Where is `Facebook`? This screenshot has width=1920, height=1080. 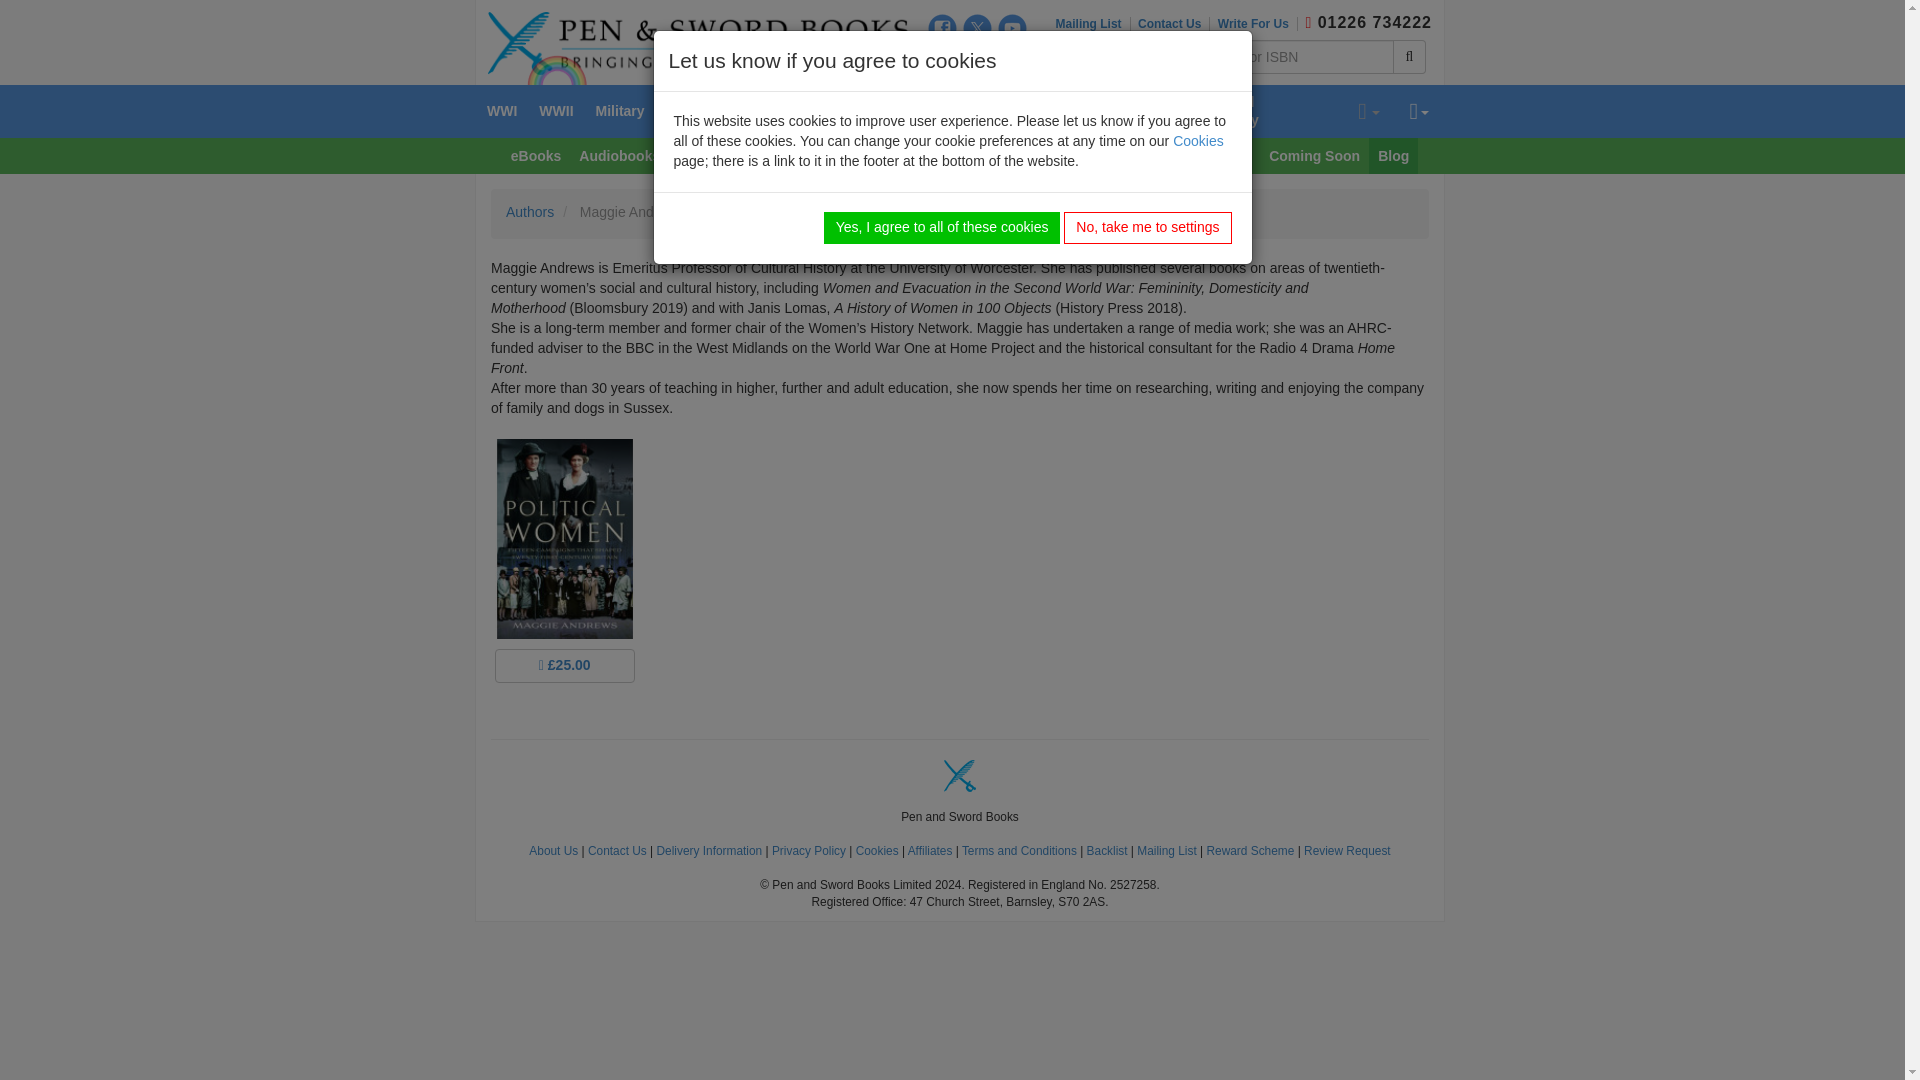
Facebook is located at coordinates (942, 28).